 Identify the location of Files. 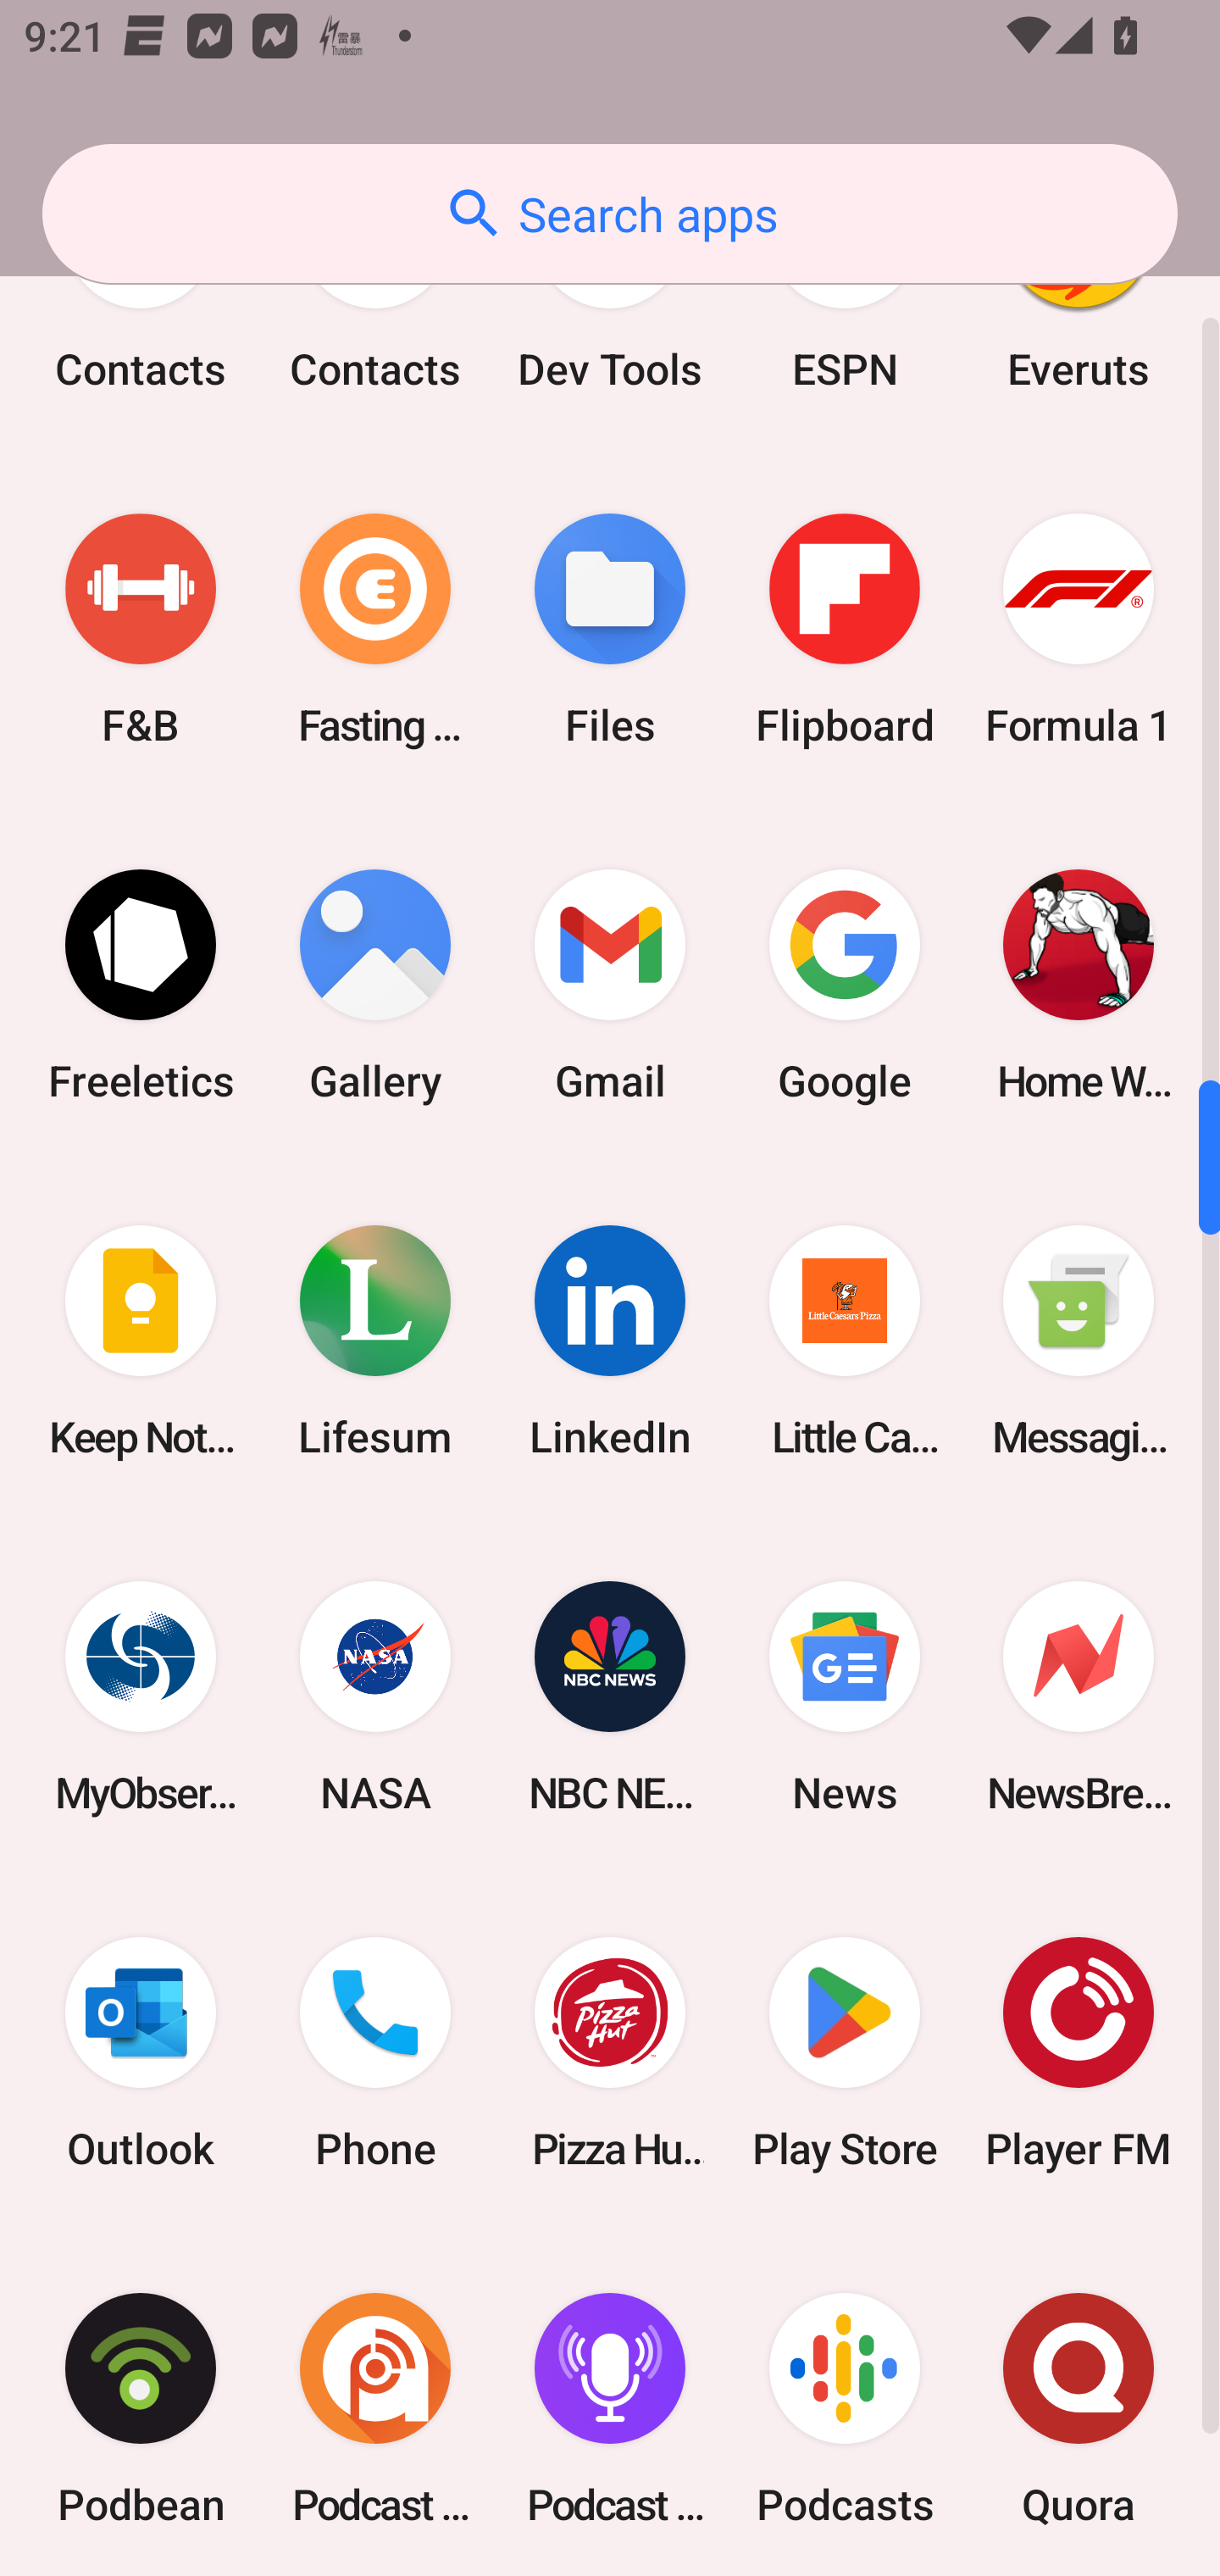
(610, 629).